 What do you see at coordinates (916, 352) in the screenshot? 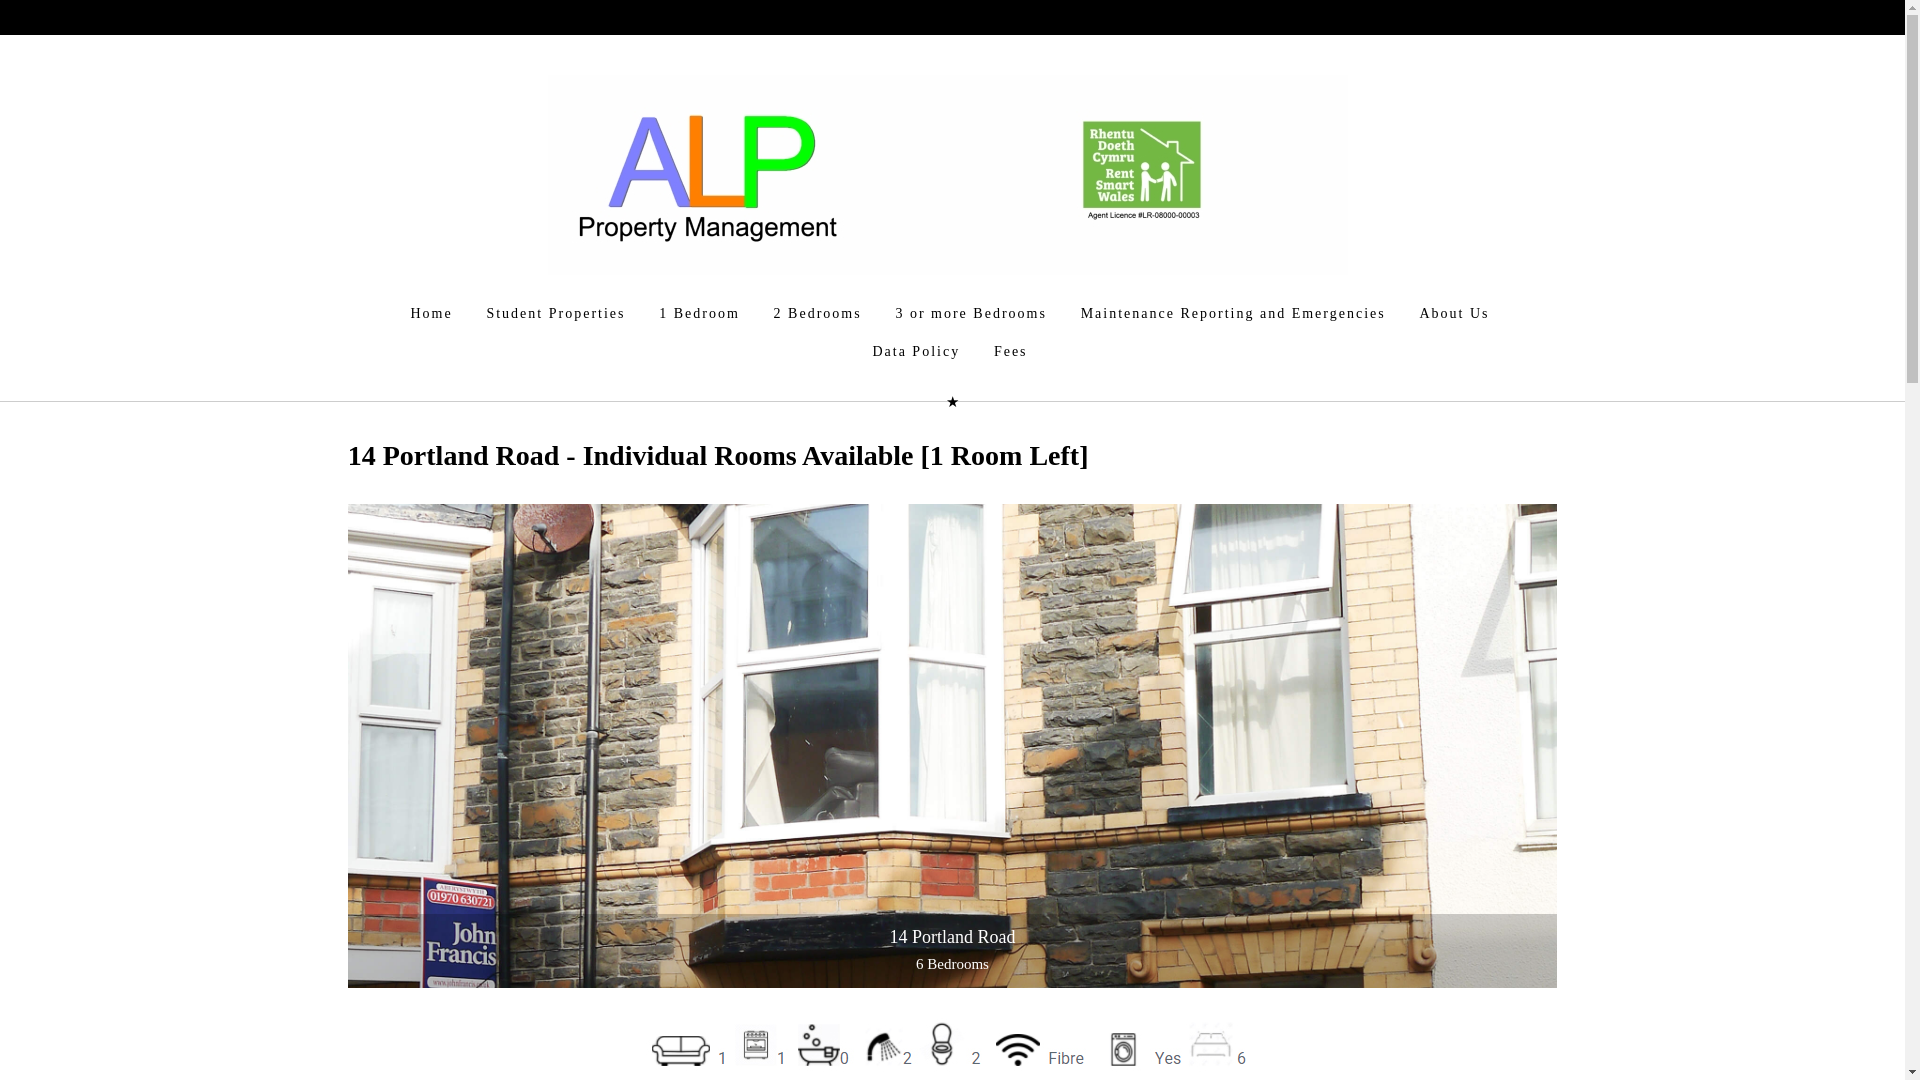
I see `Data Policy` at bounding box center [916, 352].